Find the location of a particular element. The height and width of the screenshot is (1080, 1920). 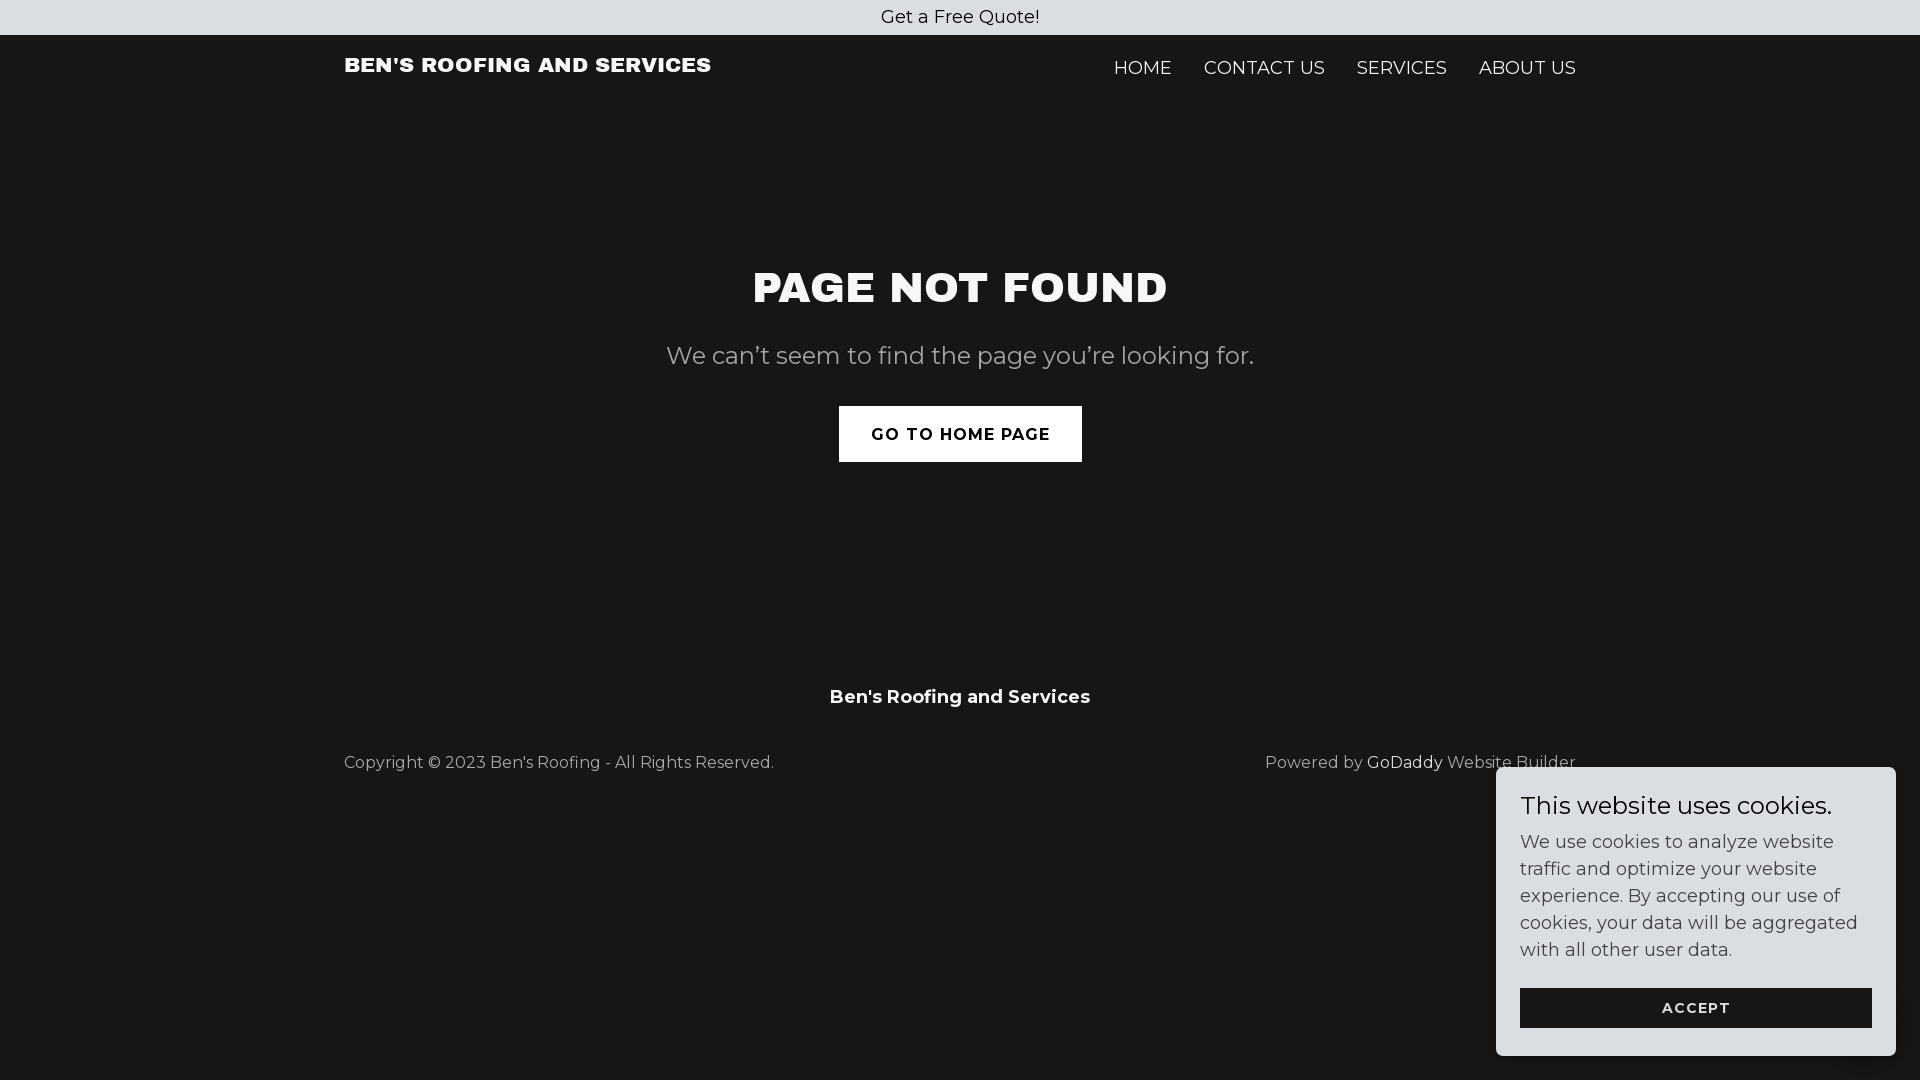

CONTACT US is located at coordinates (1264, 68).